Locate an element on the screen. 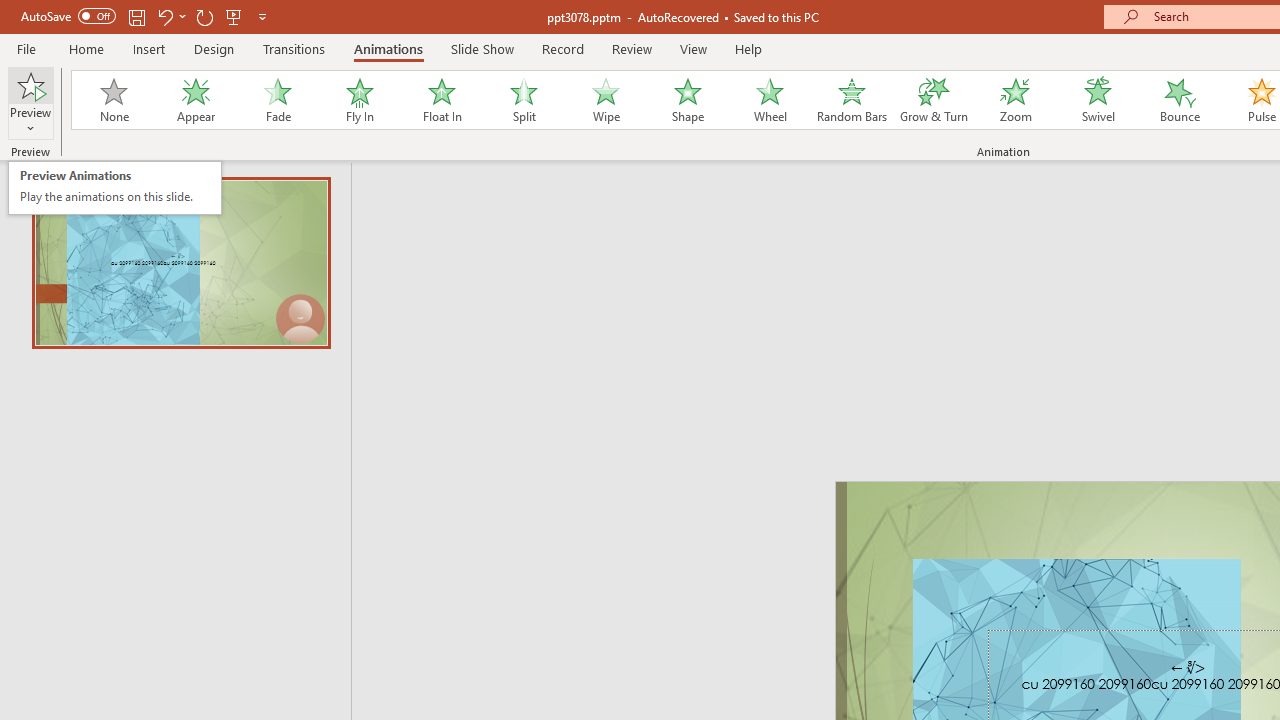 The height and width of the screenshot is (720, 1280). Float In is located at coordinates (441, 100).